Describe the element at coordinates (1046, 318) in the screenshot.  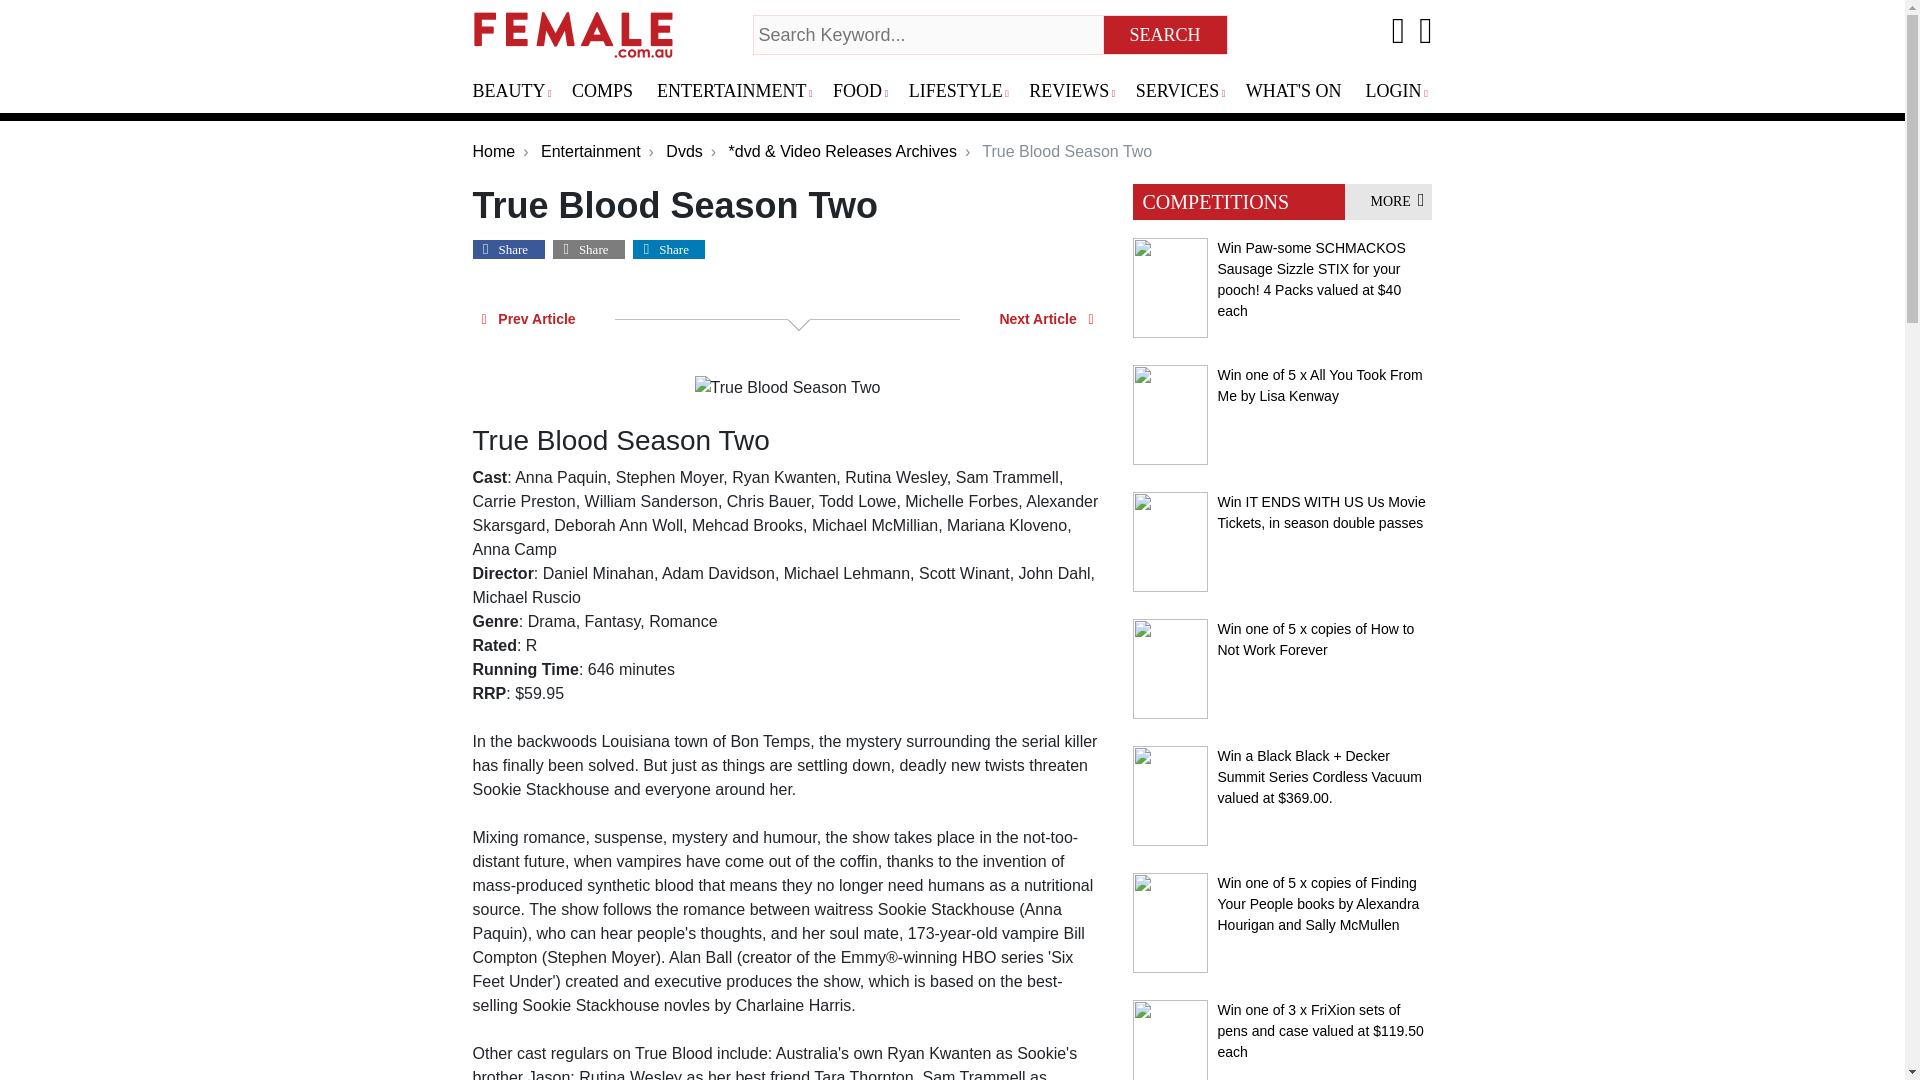
I see `Next Article` at that location.